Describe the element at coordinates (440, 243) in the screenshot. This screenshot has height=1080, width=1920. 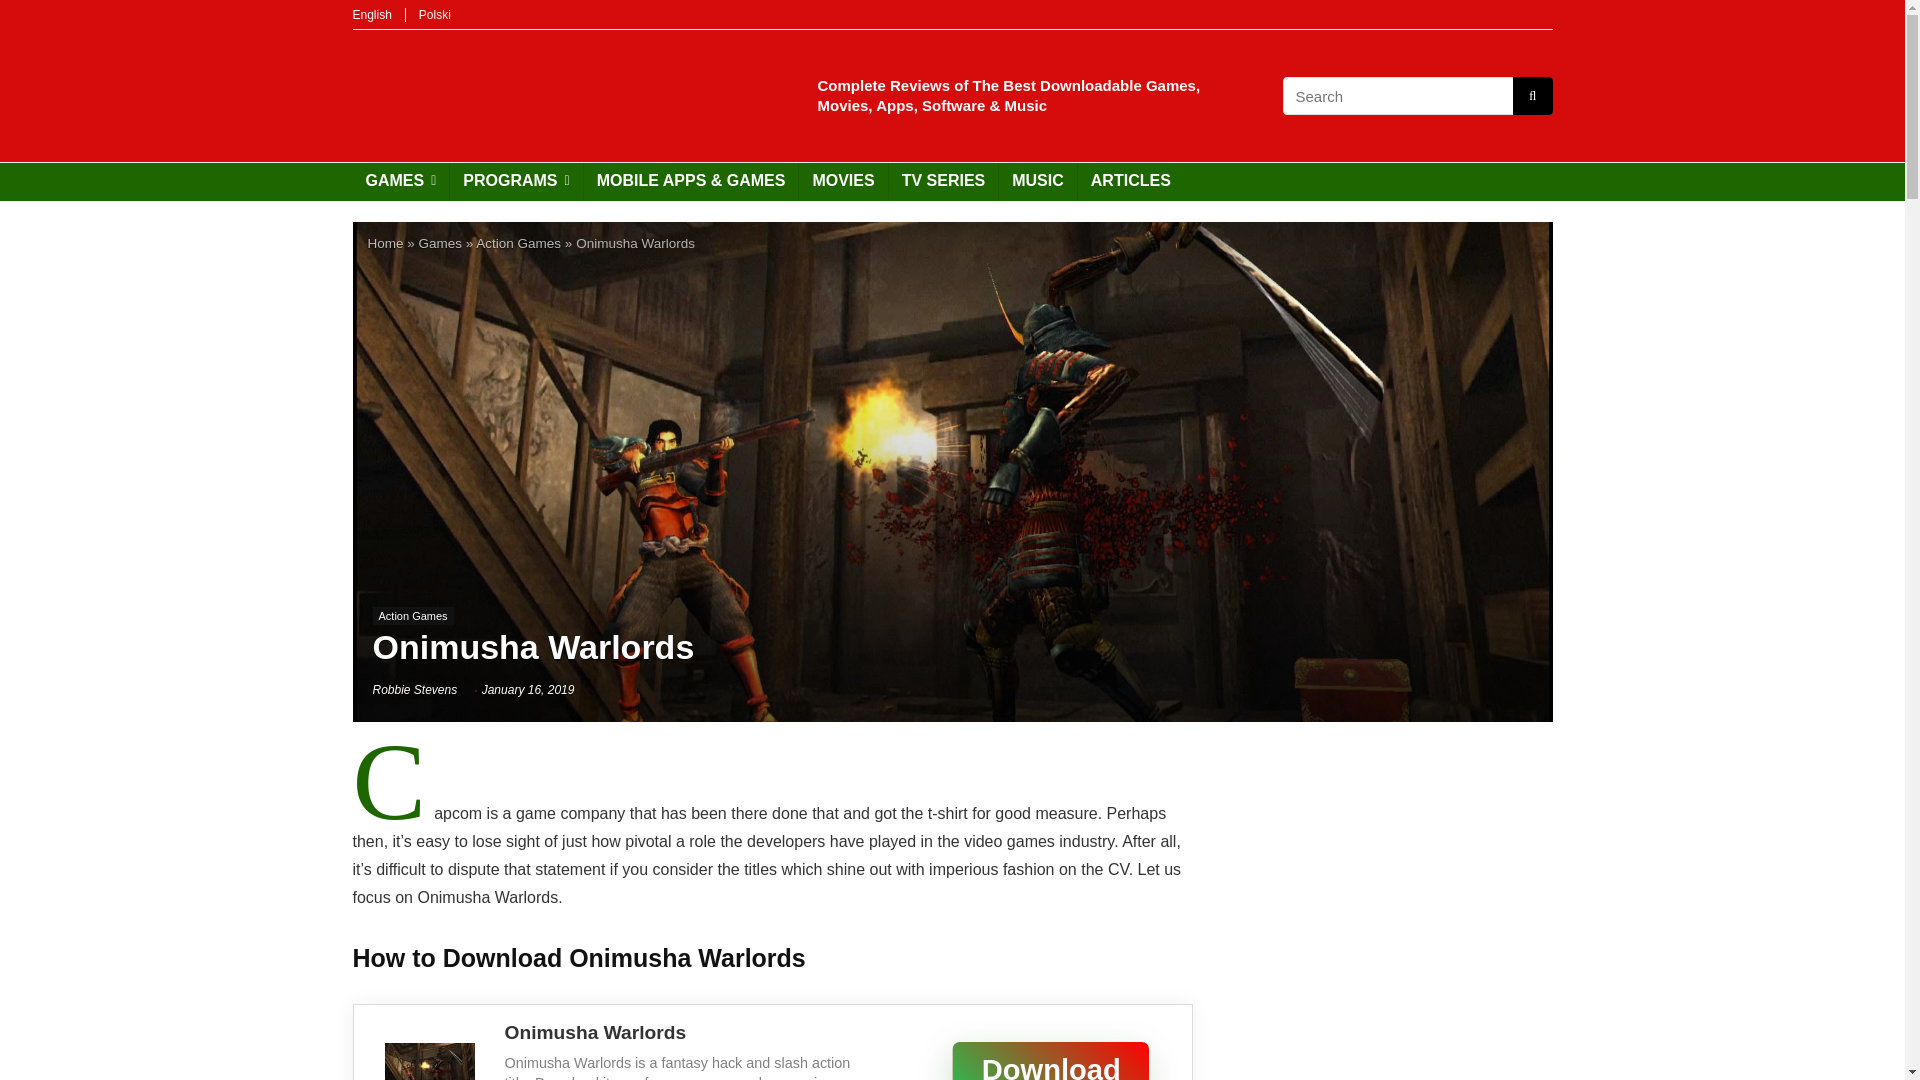
I see `Games` at that location.